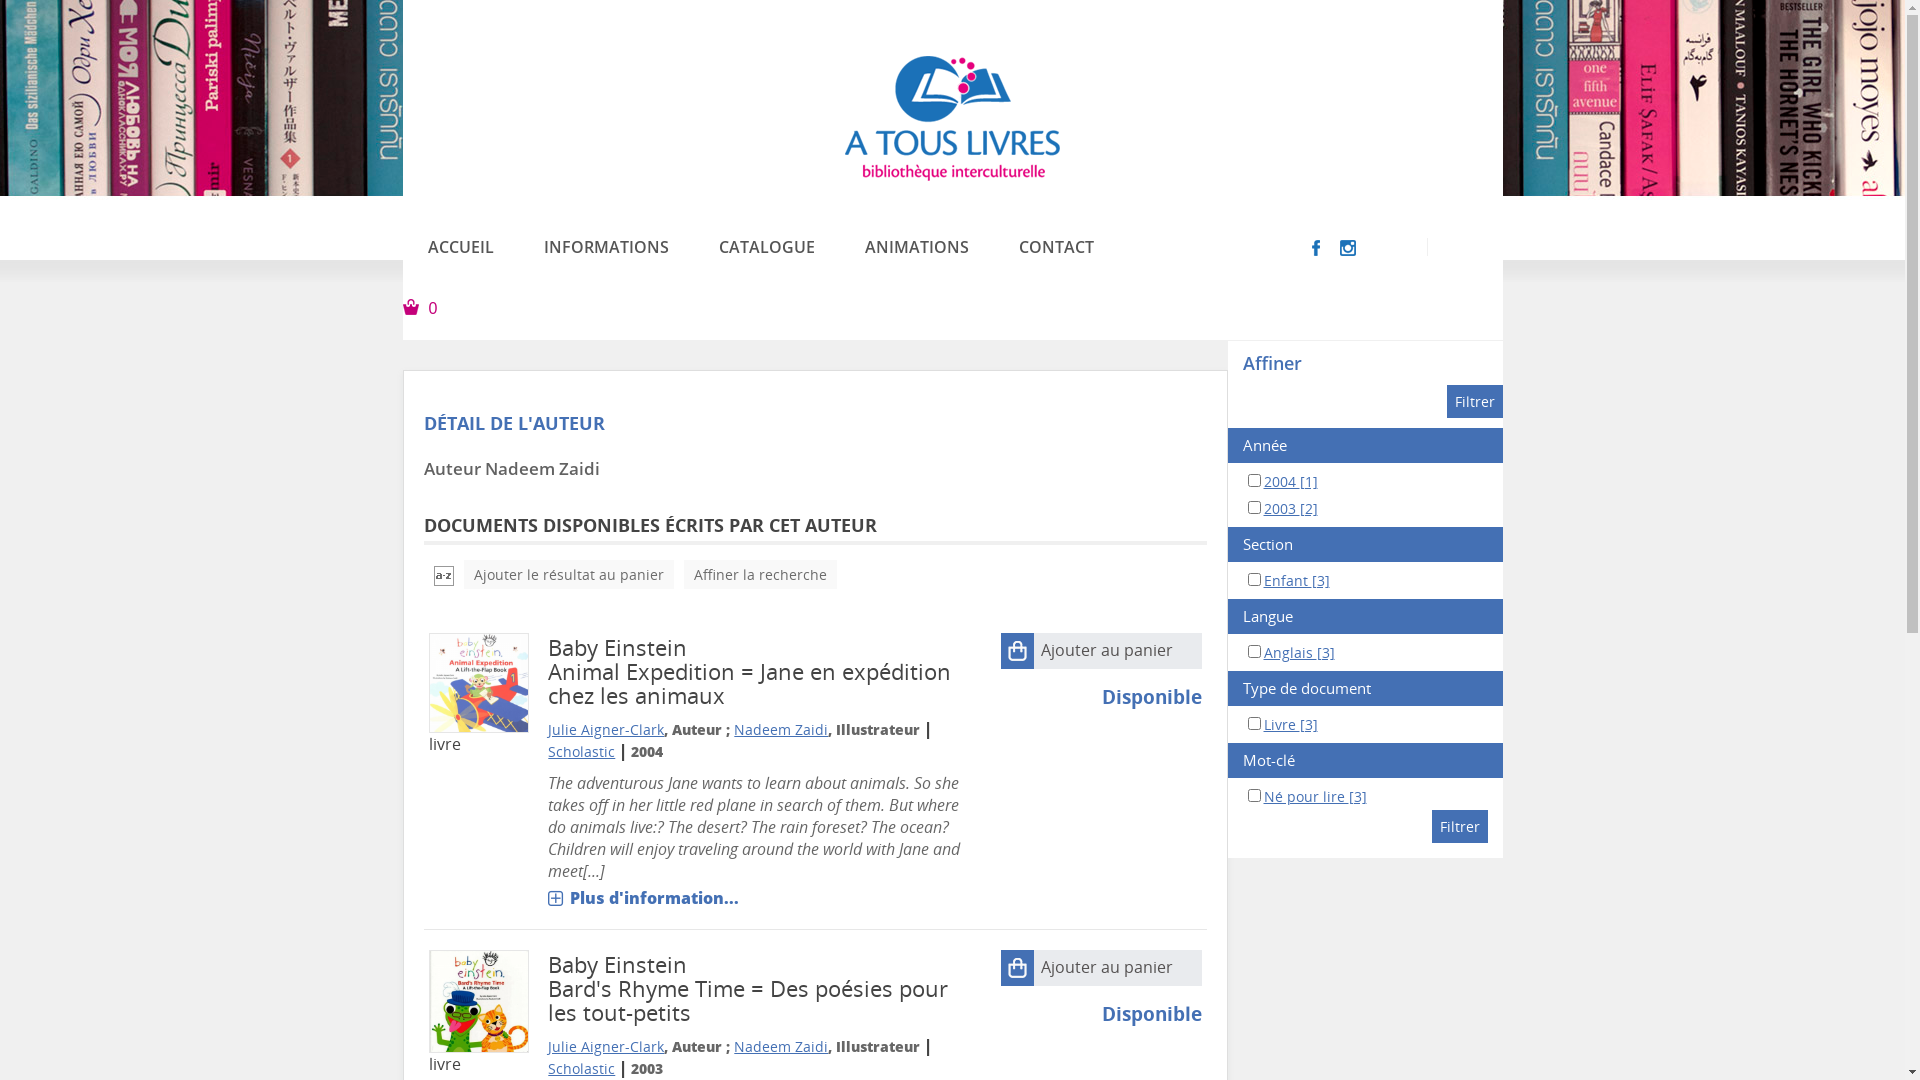 Image resolution: width=1920 pixels, height=1080 pixels. What do you see at coordinates (1474, 401) in the screenshot?
I see `Filtrer` at bounding box center [1474, 401].